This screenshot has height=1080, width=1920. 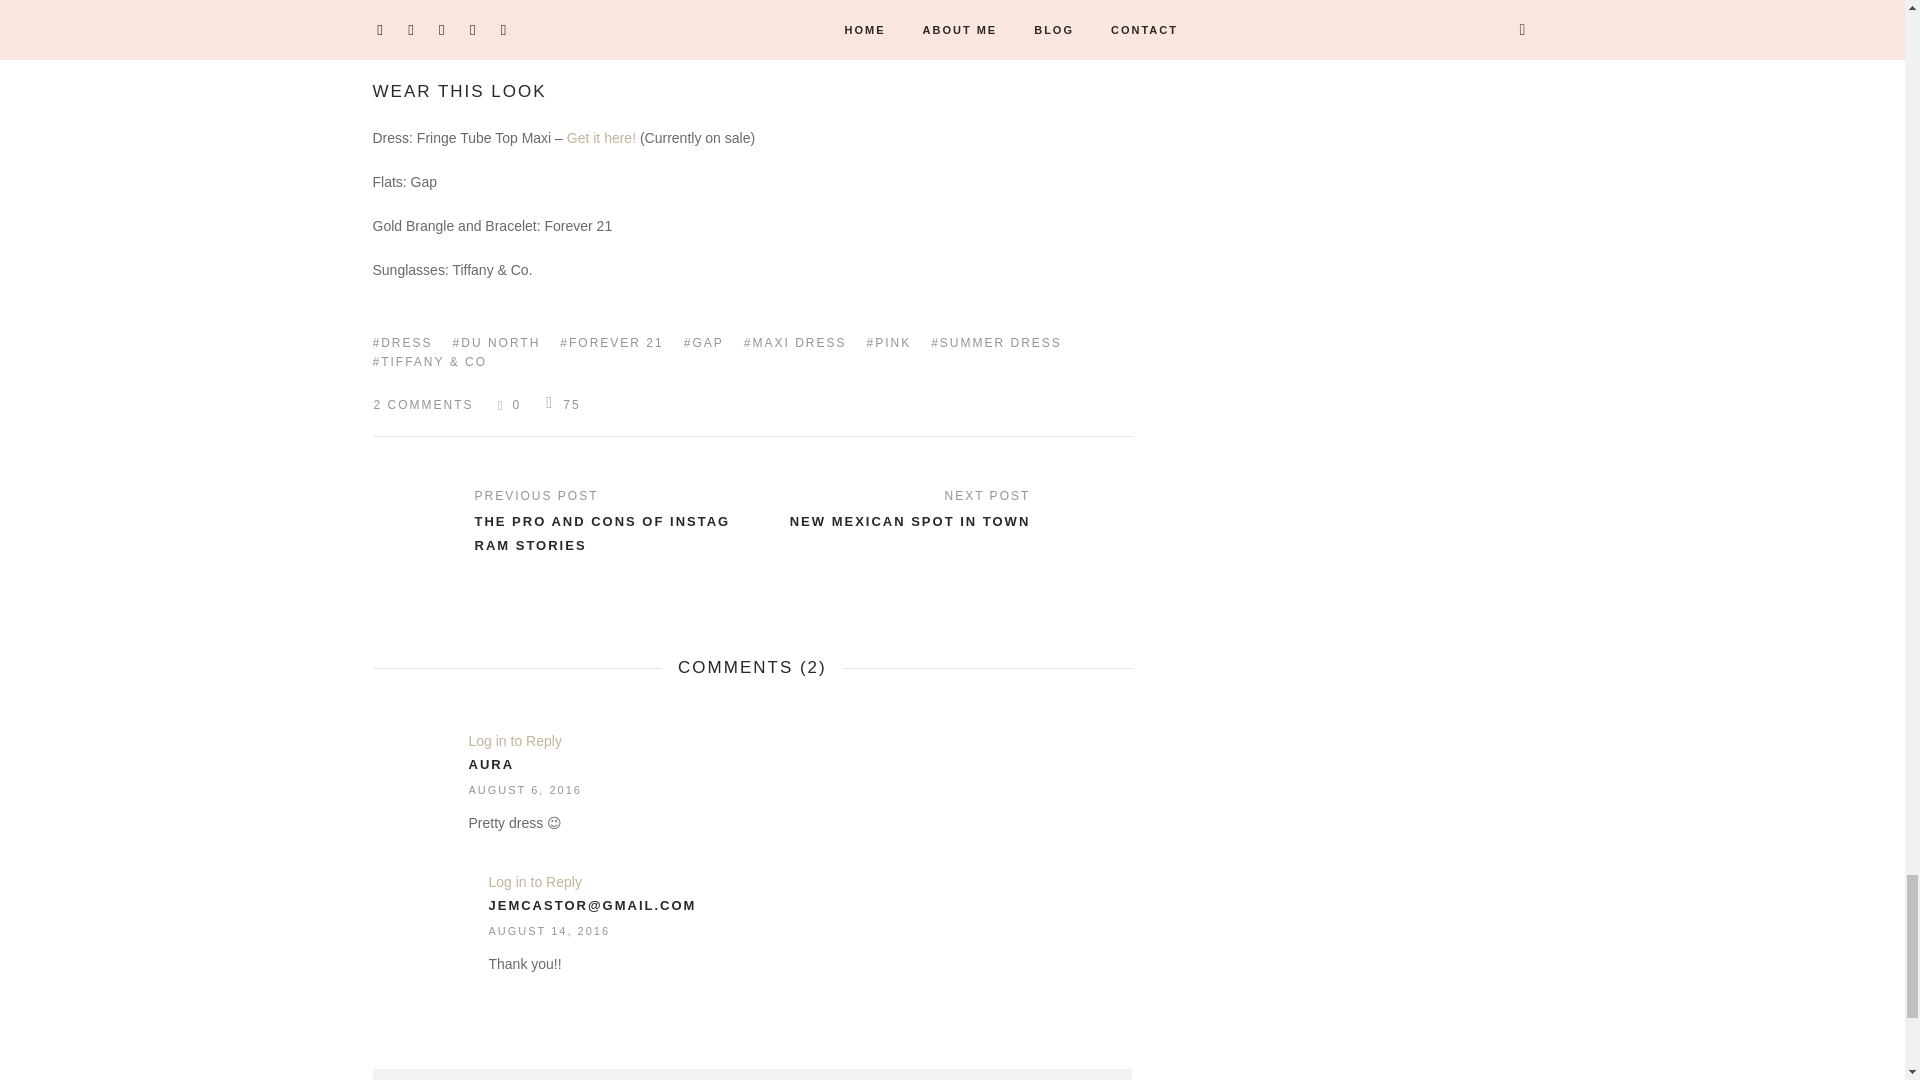 I want to click on DU NORTH, so click(x=497, y=342).